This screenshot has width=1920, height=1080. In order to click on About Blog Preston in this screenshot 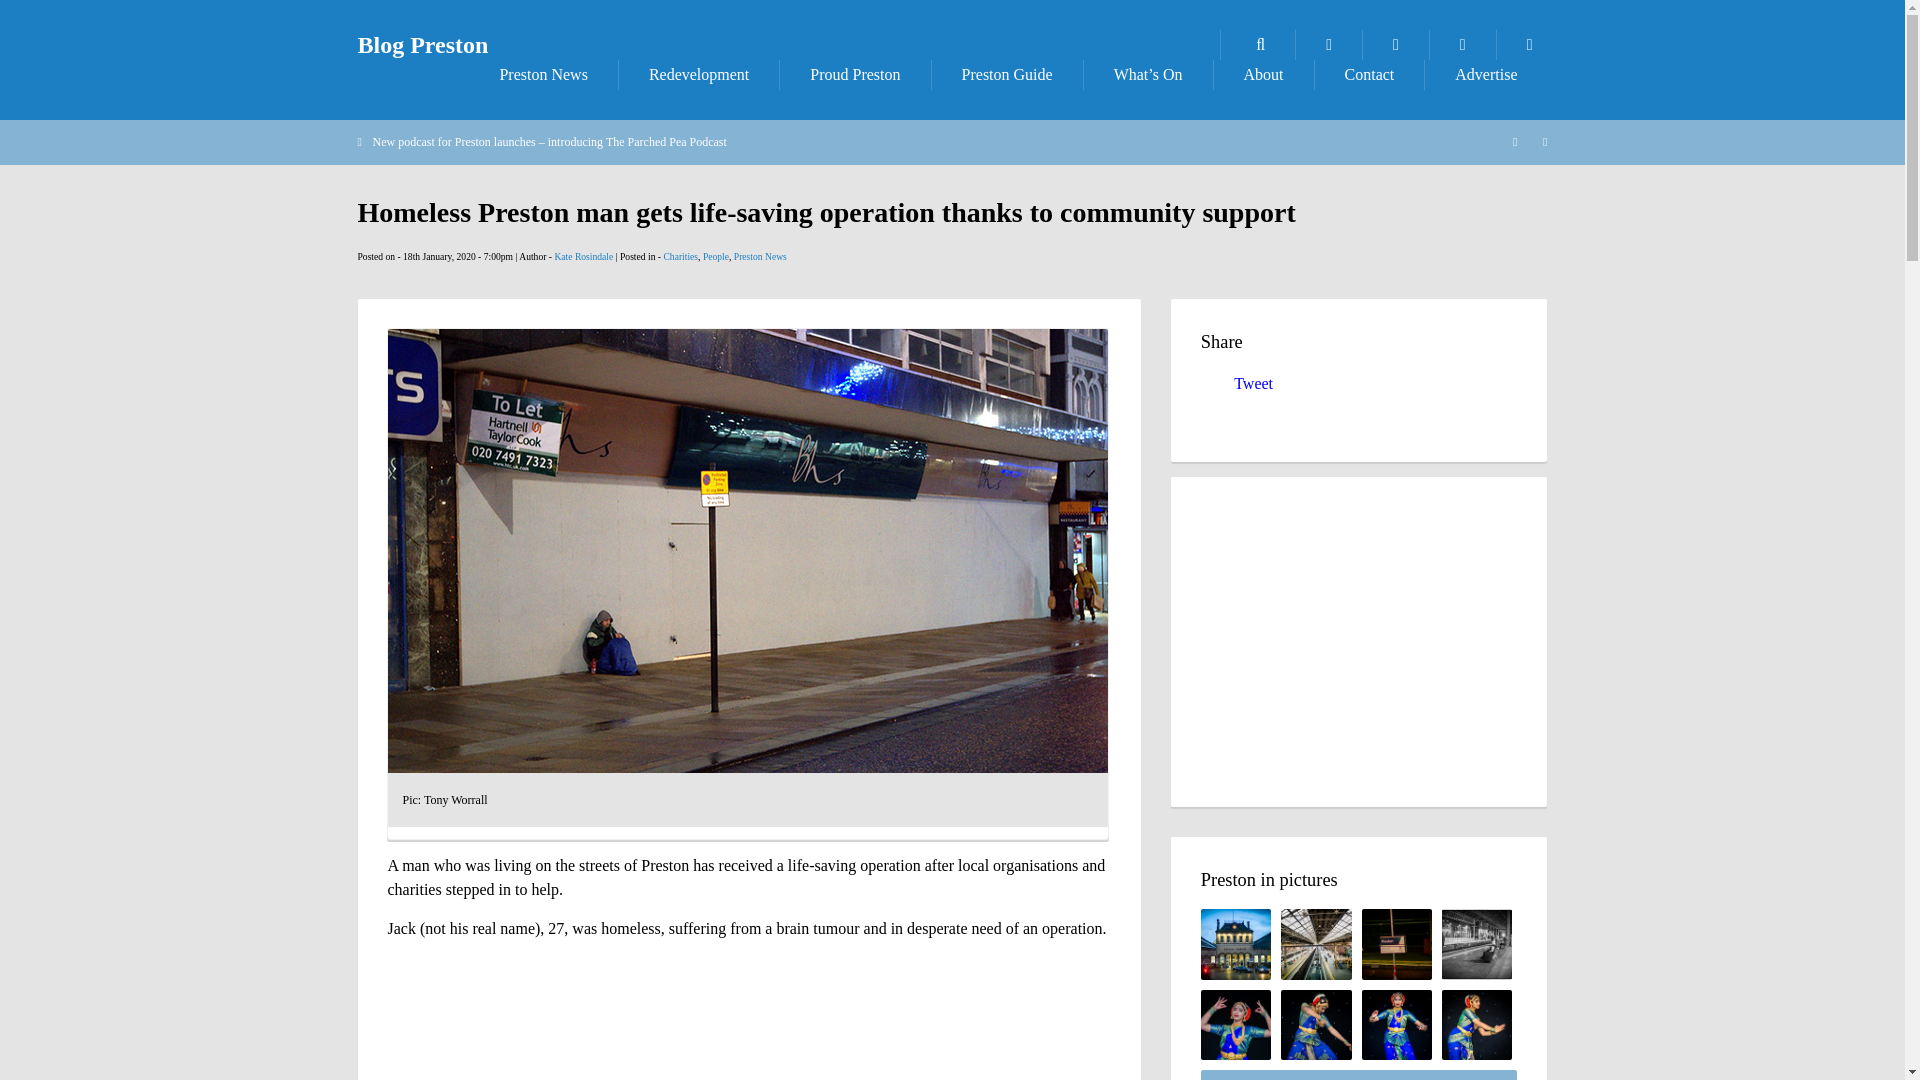, I will do `click(1263, 74)`.